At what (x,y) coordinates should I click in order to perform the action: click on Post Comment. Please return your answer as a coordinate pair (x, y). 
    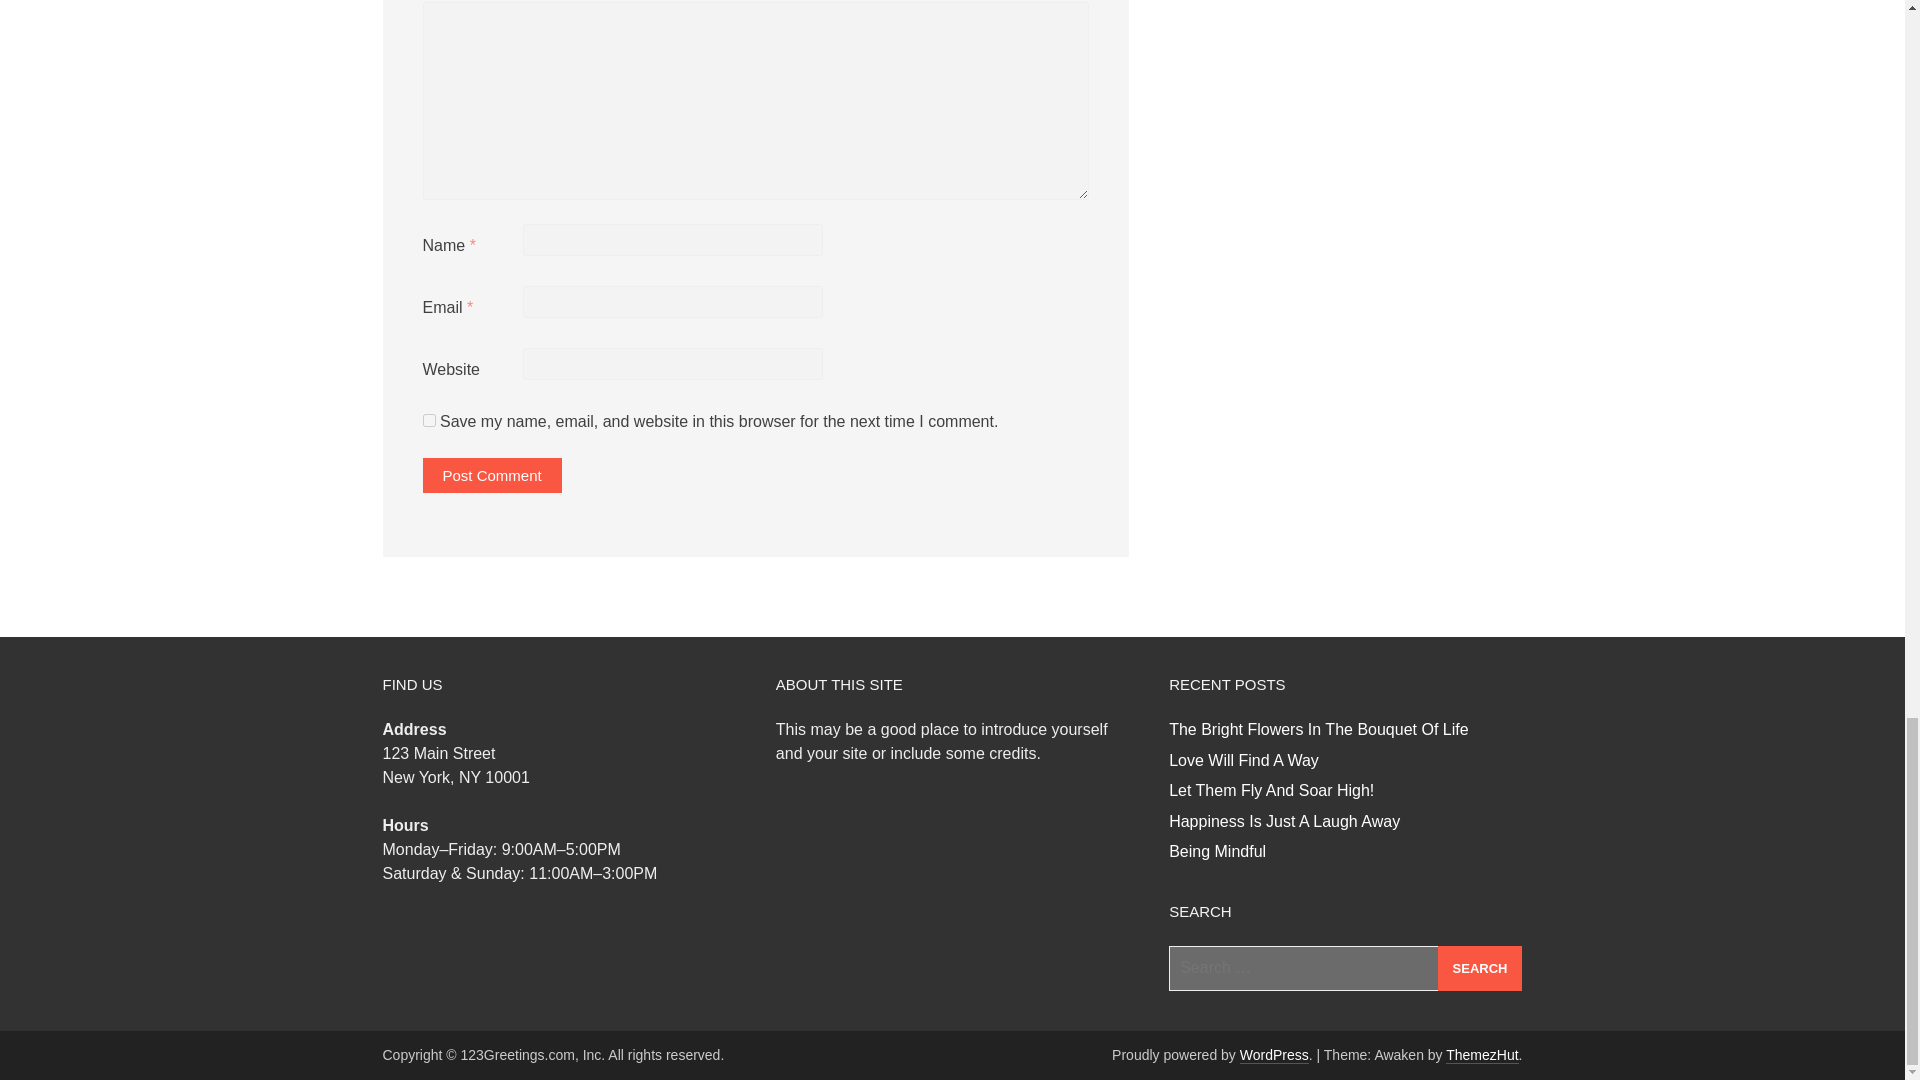
    Looking at the image, I should click on (491, 474).